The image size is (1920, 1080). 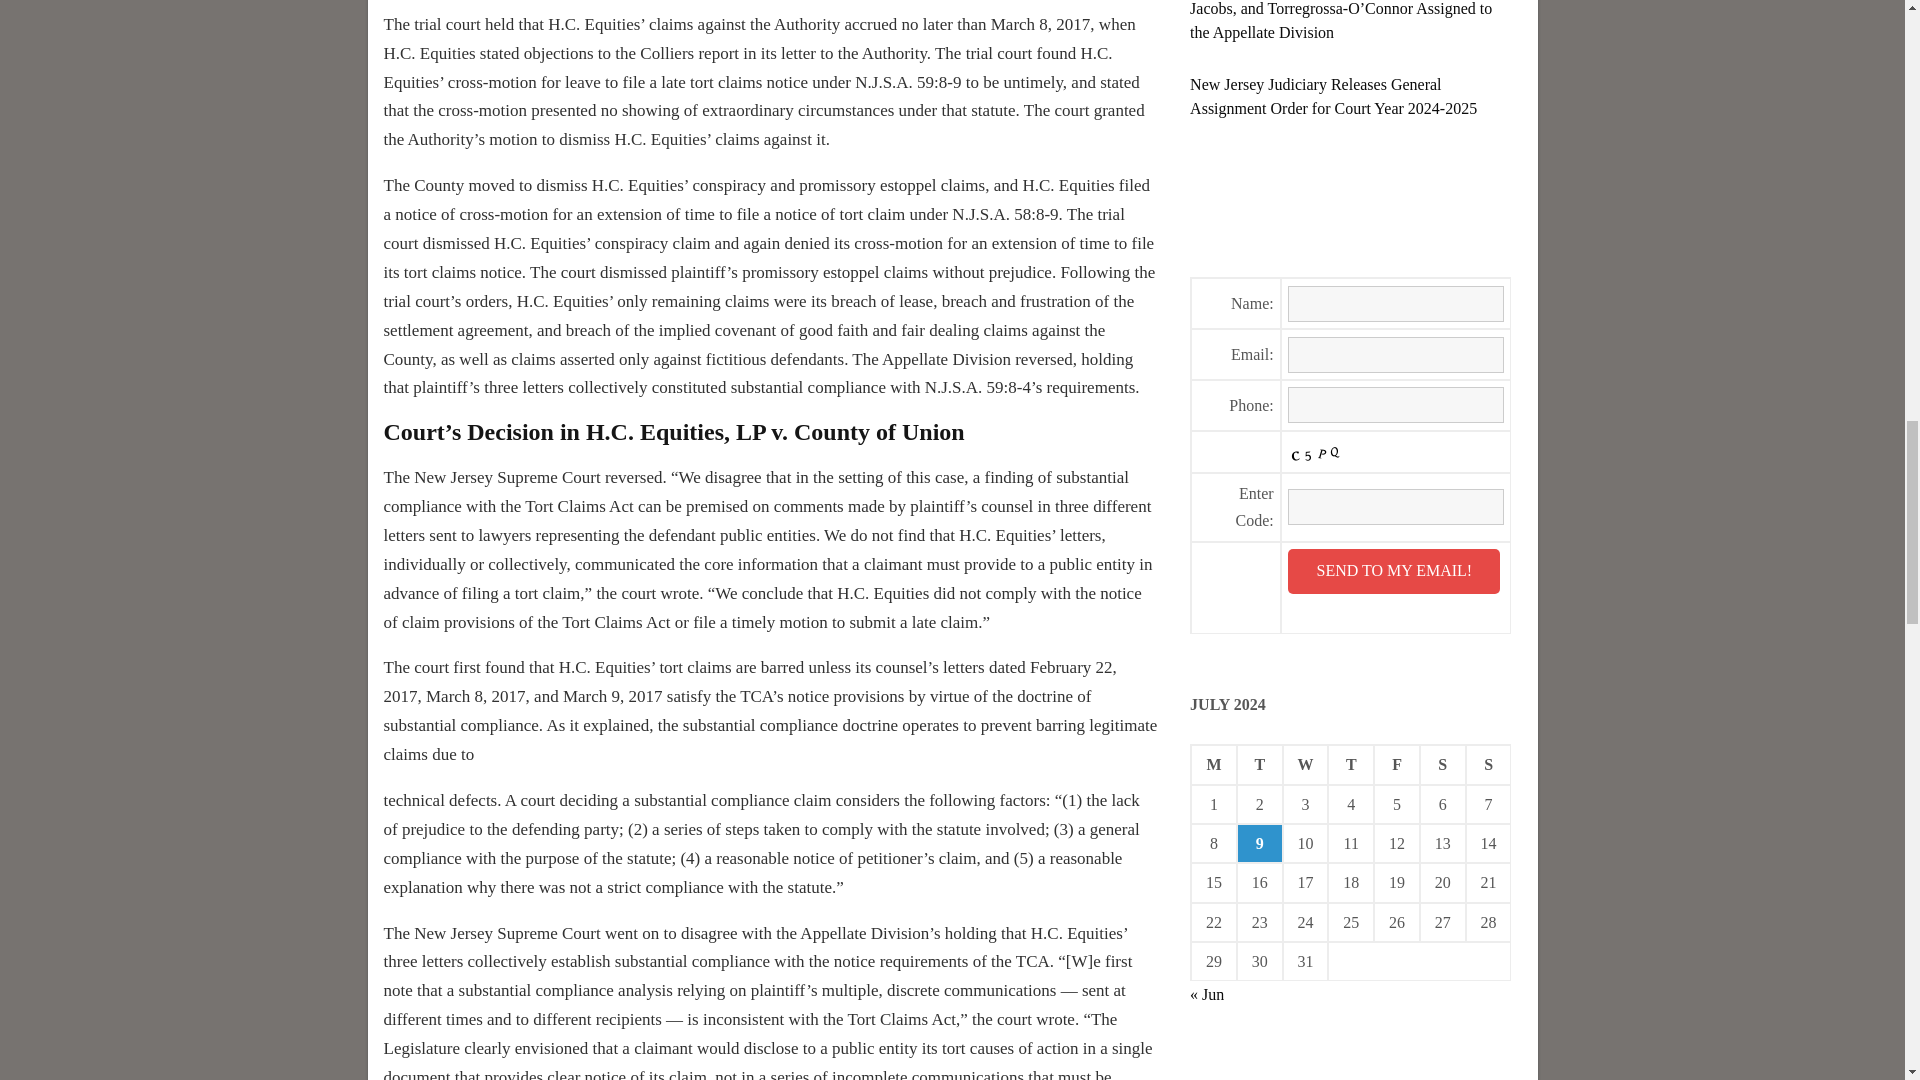 What do you see at coordinates (1259, 764) in the screenshot?
I see `Tuesday` at bounding box center [1259, 764].